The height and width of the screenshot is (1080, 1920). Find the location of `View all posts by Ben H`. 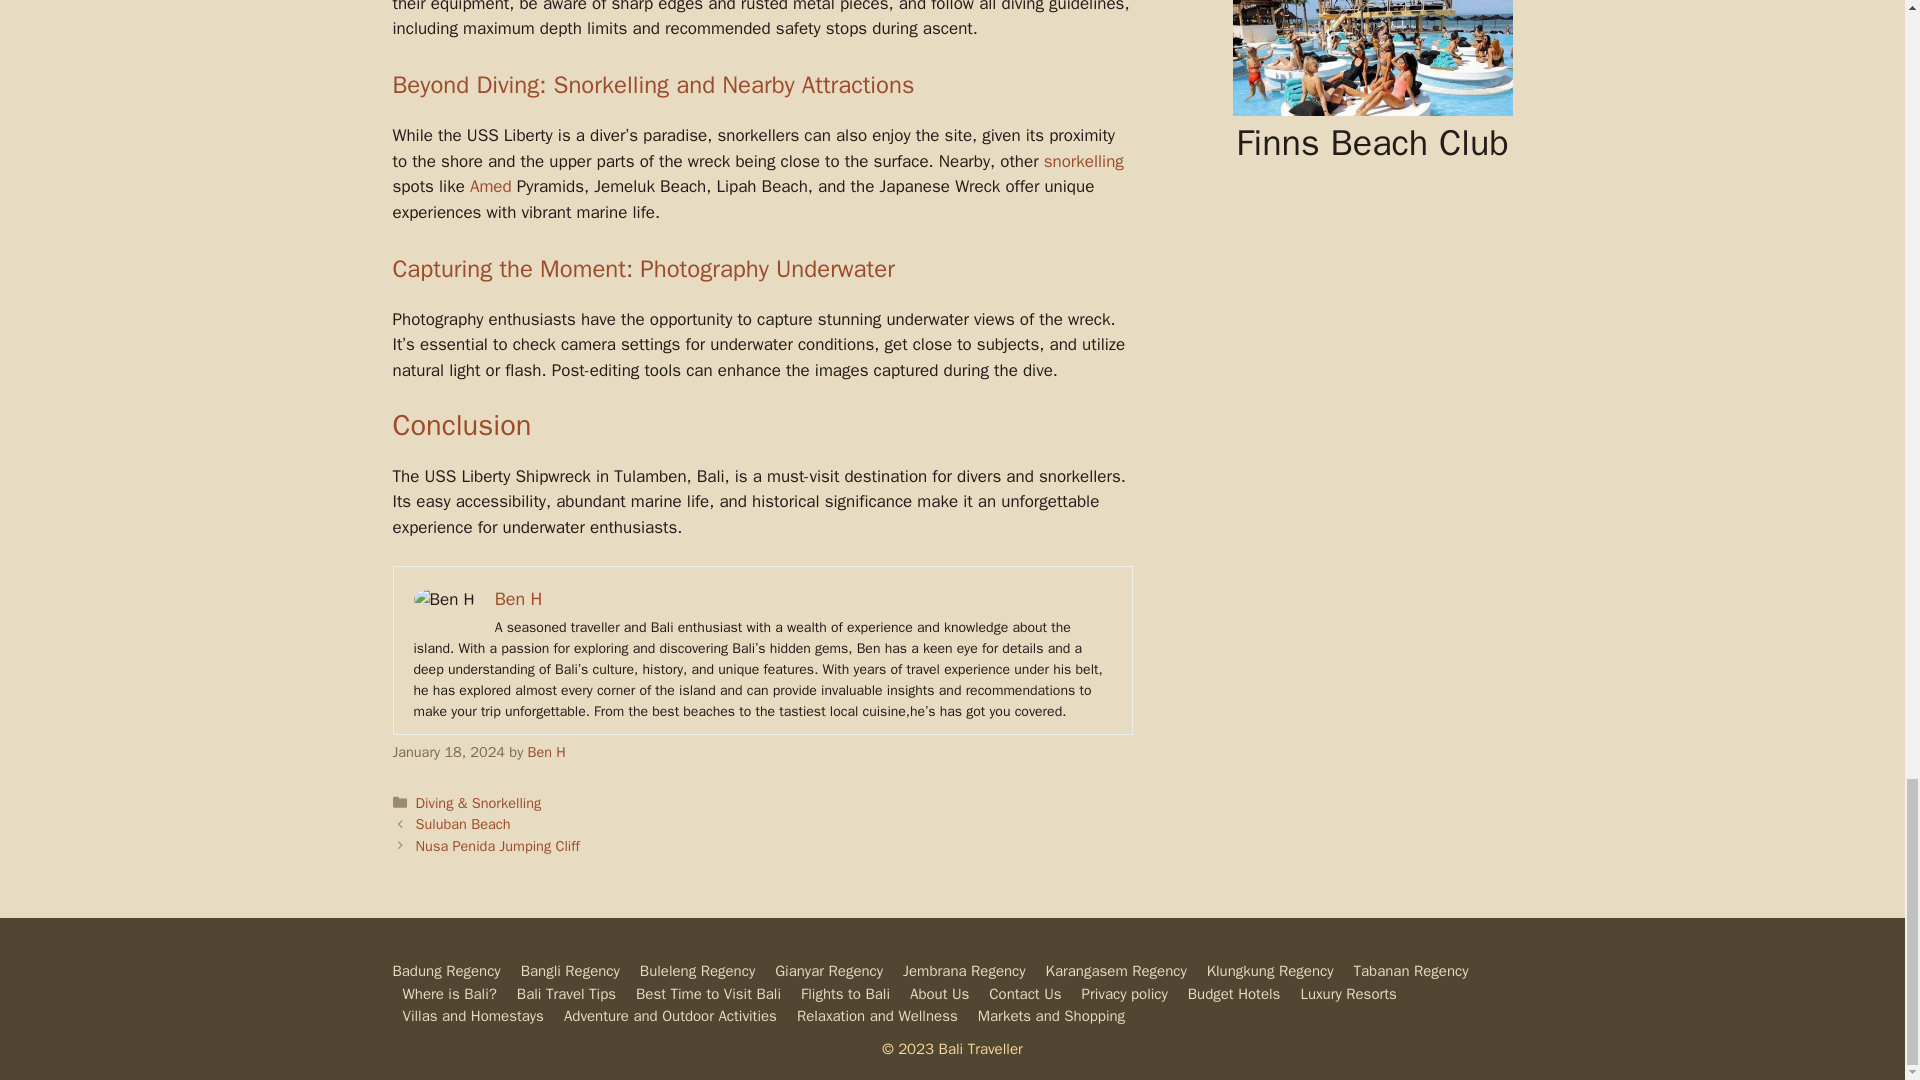

View all posts by Ben H is located at coordinates (547, 752).